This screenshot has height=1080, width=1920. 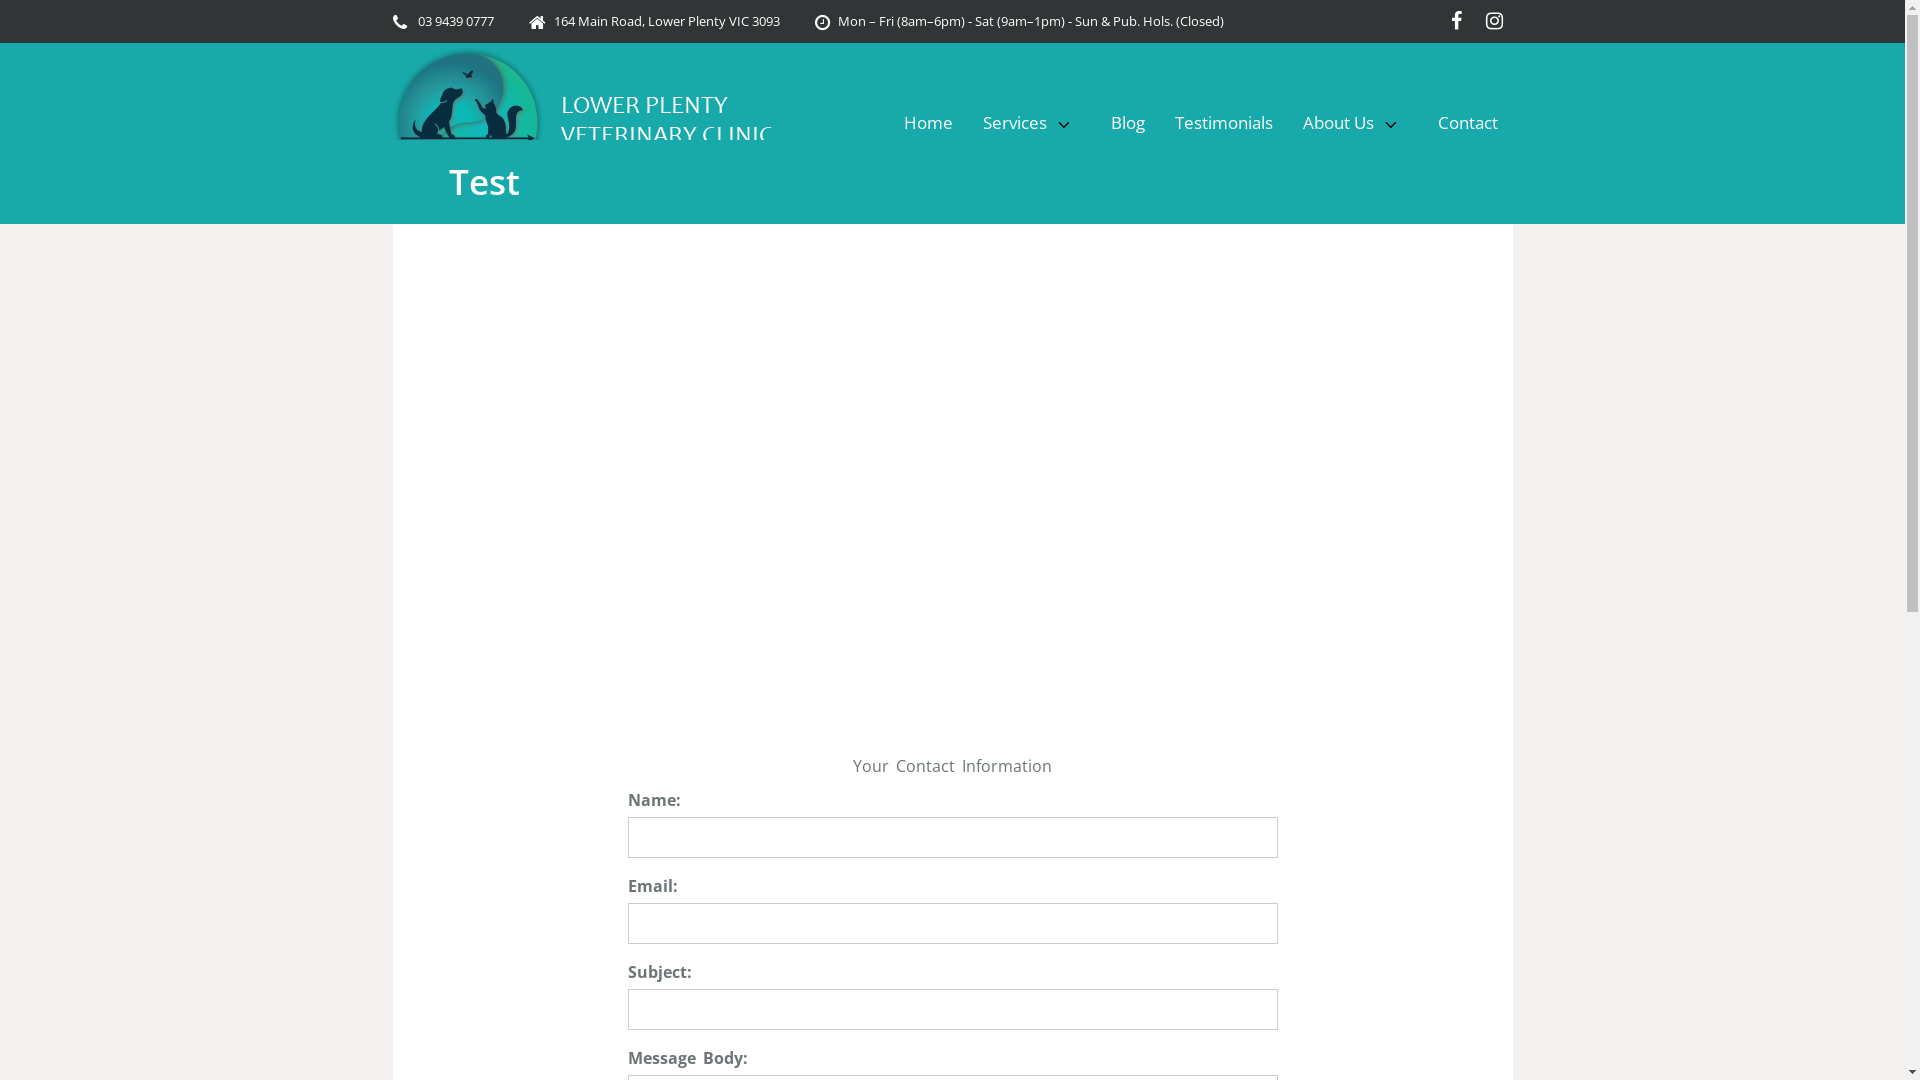 What do you see at coordinates (1128, 123) in the screenshot?
I see `Blog` at bounding box center [1128, 123].